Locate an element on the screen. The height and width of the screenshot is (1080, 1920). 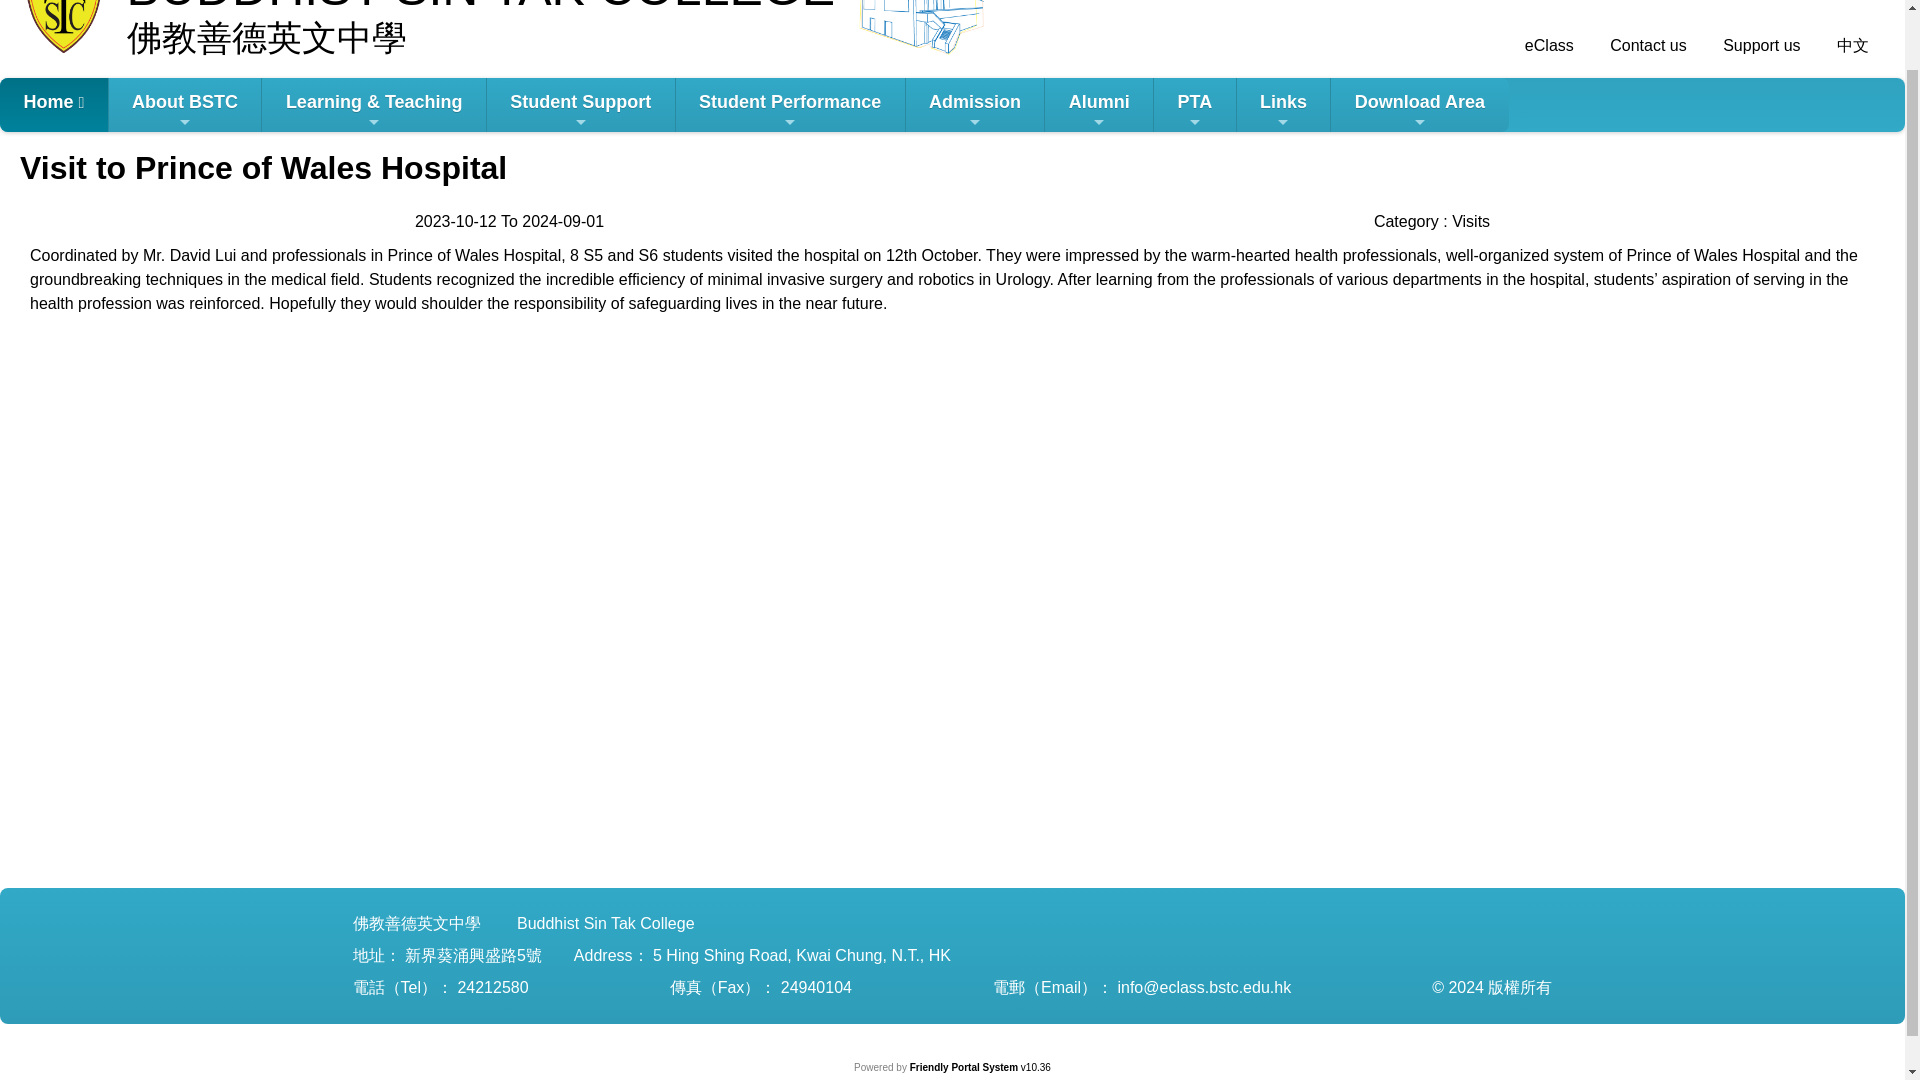
 eClass is located at coordinates (1546, 45).